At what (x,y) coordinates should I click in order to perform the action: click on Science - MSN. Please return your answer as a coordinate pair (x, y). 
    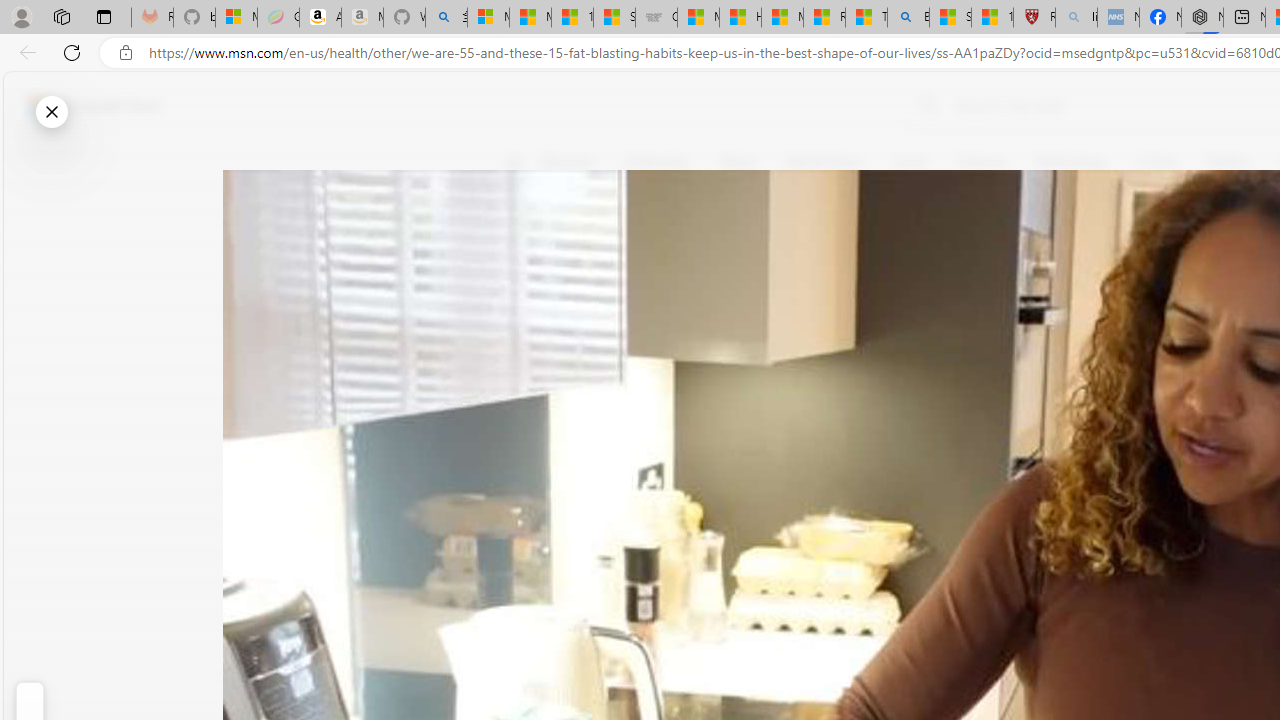
    Looking at the image, I should click on (950, 18).